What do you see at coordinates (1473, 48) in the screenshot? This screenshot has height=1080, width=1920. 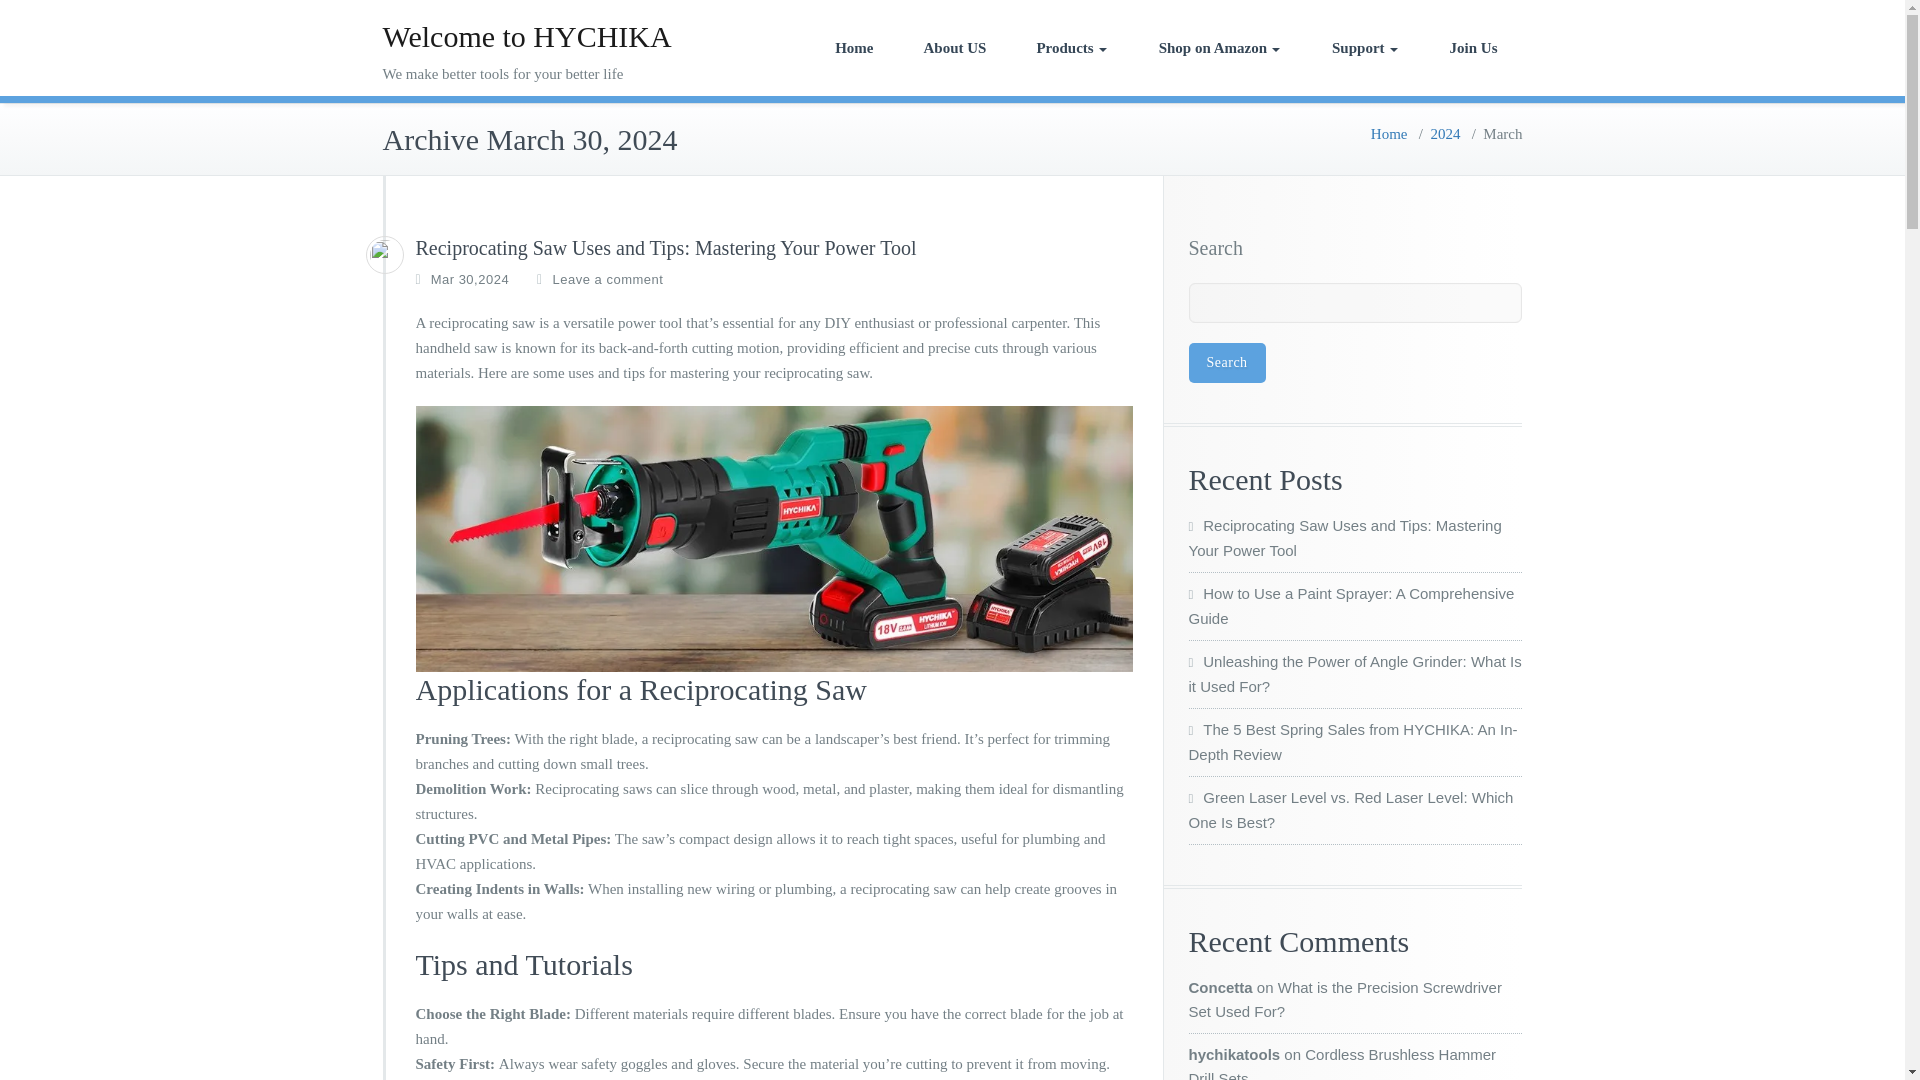 I see `Join Us` at bounding box center [1473, 48].